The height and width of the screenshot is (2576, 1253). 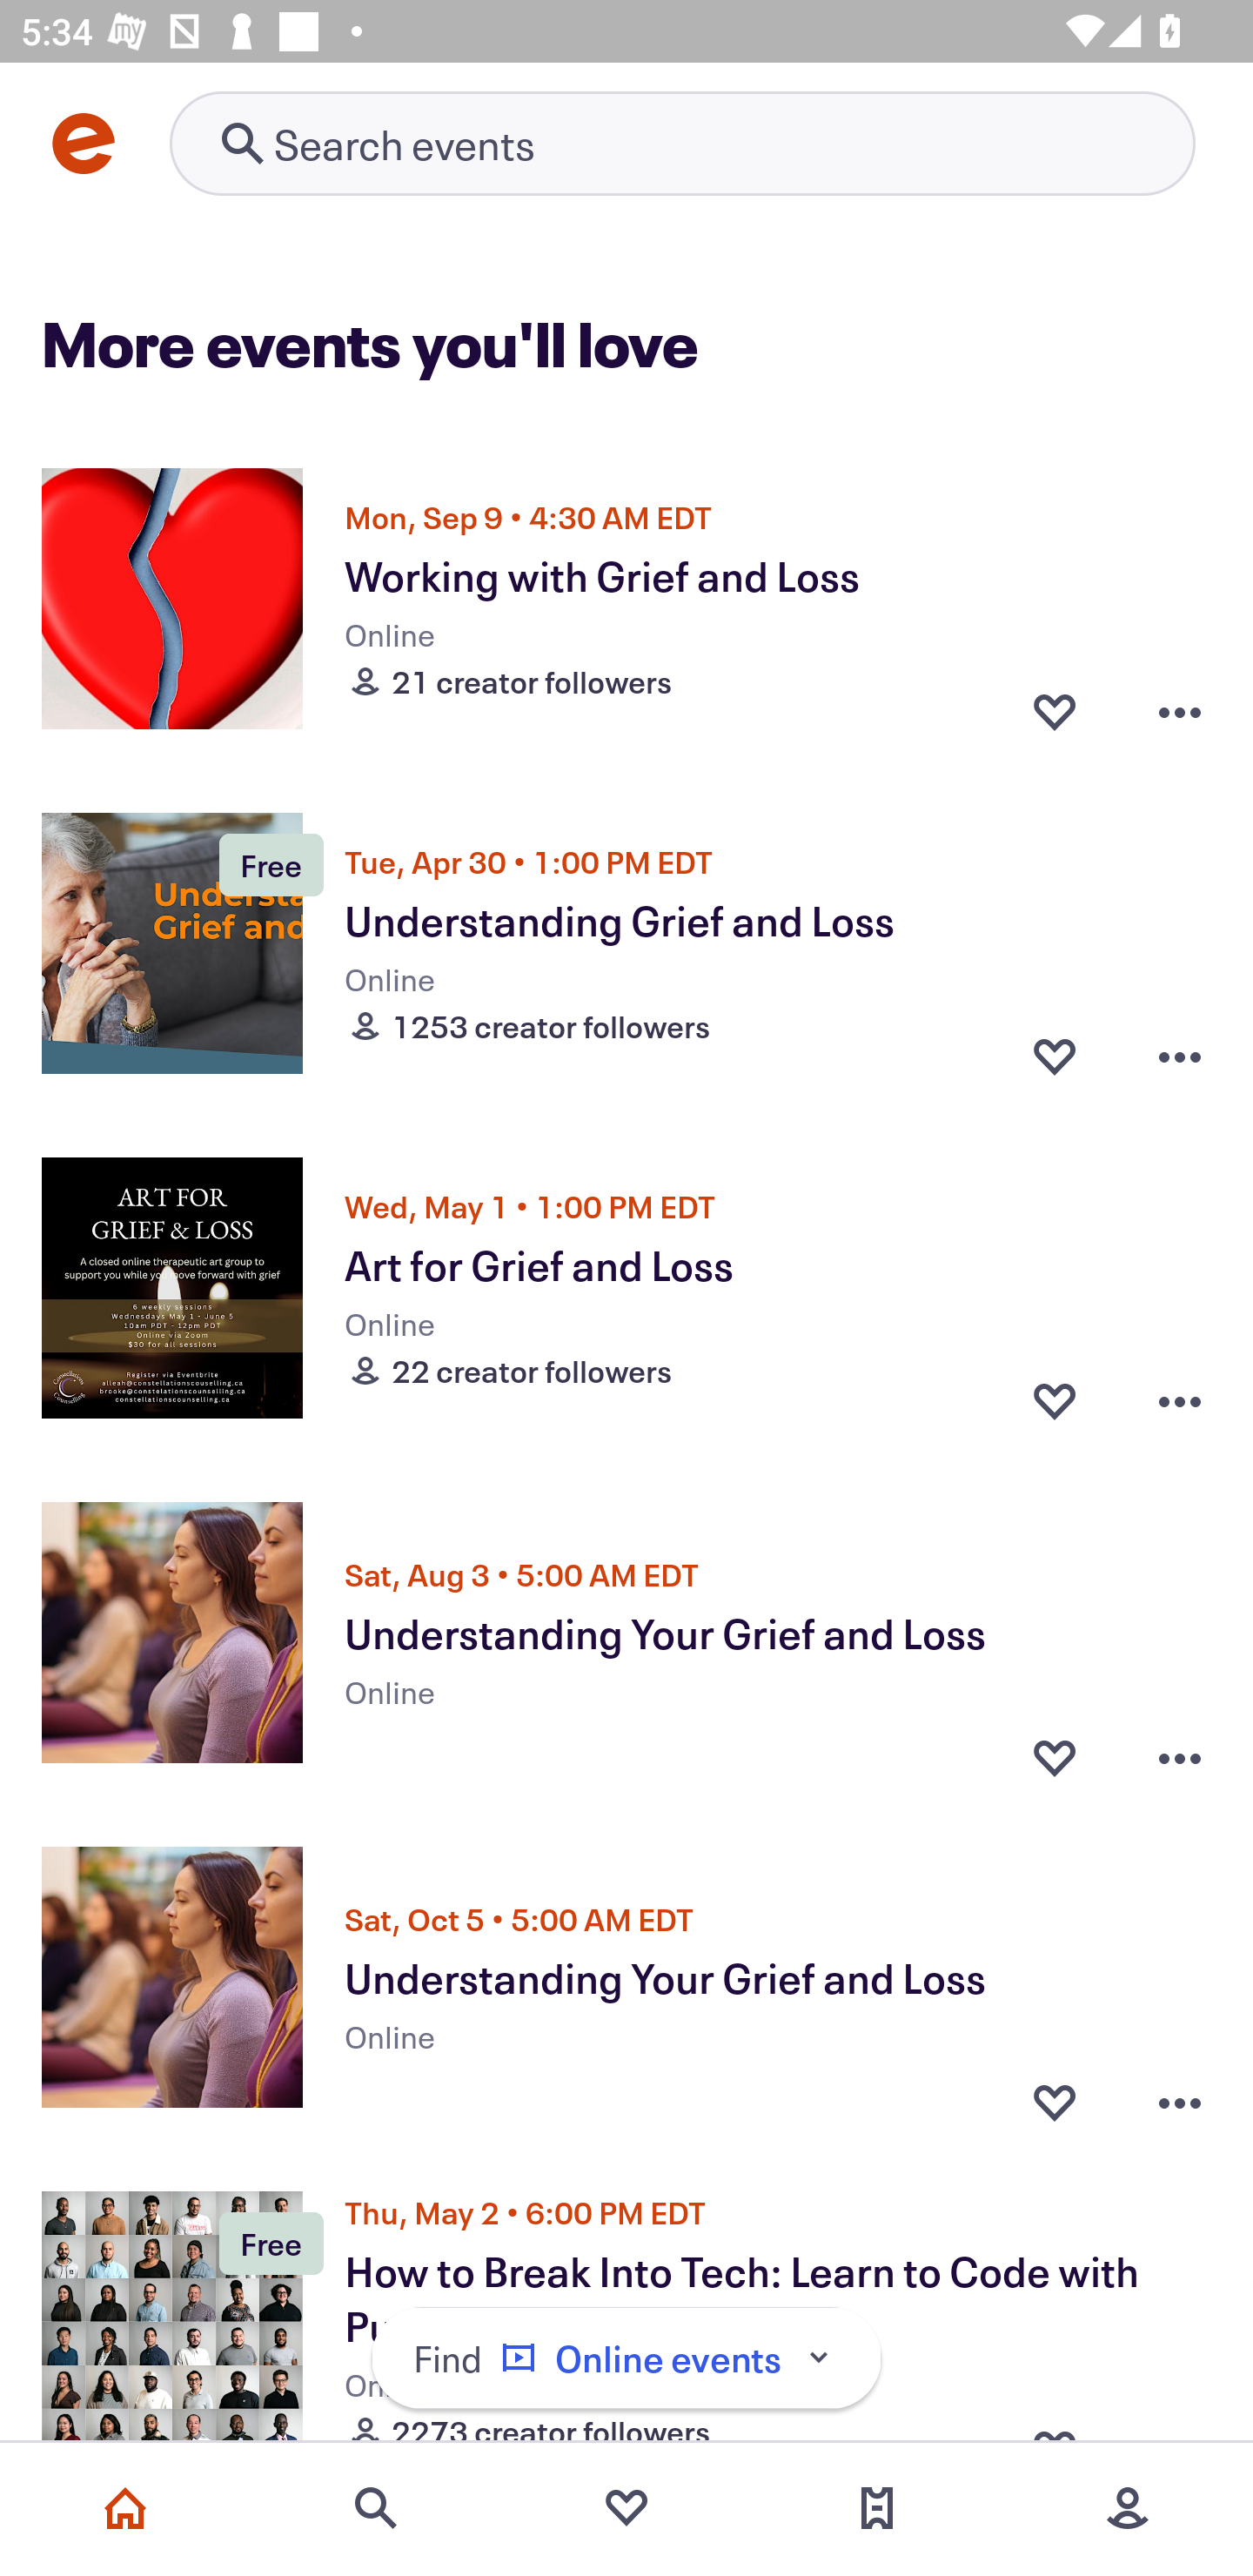 I want to click on Overflow menu button, so click(x=1180, y=2094).